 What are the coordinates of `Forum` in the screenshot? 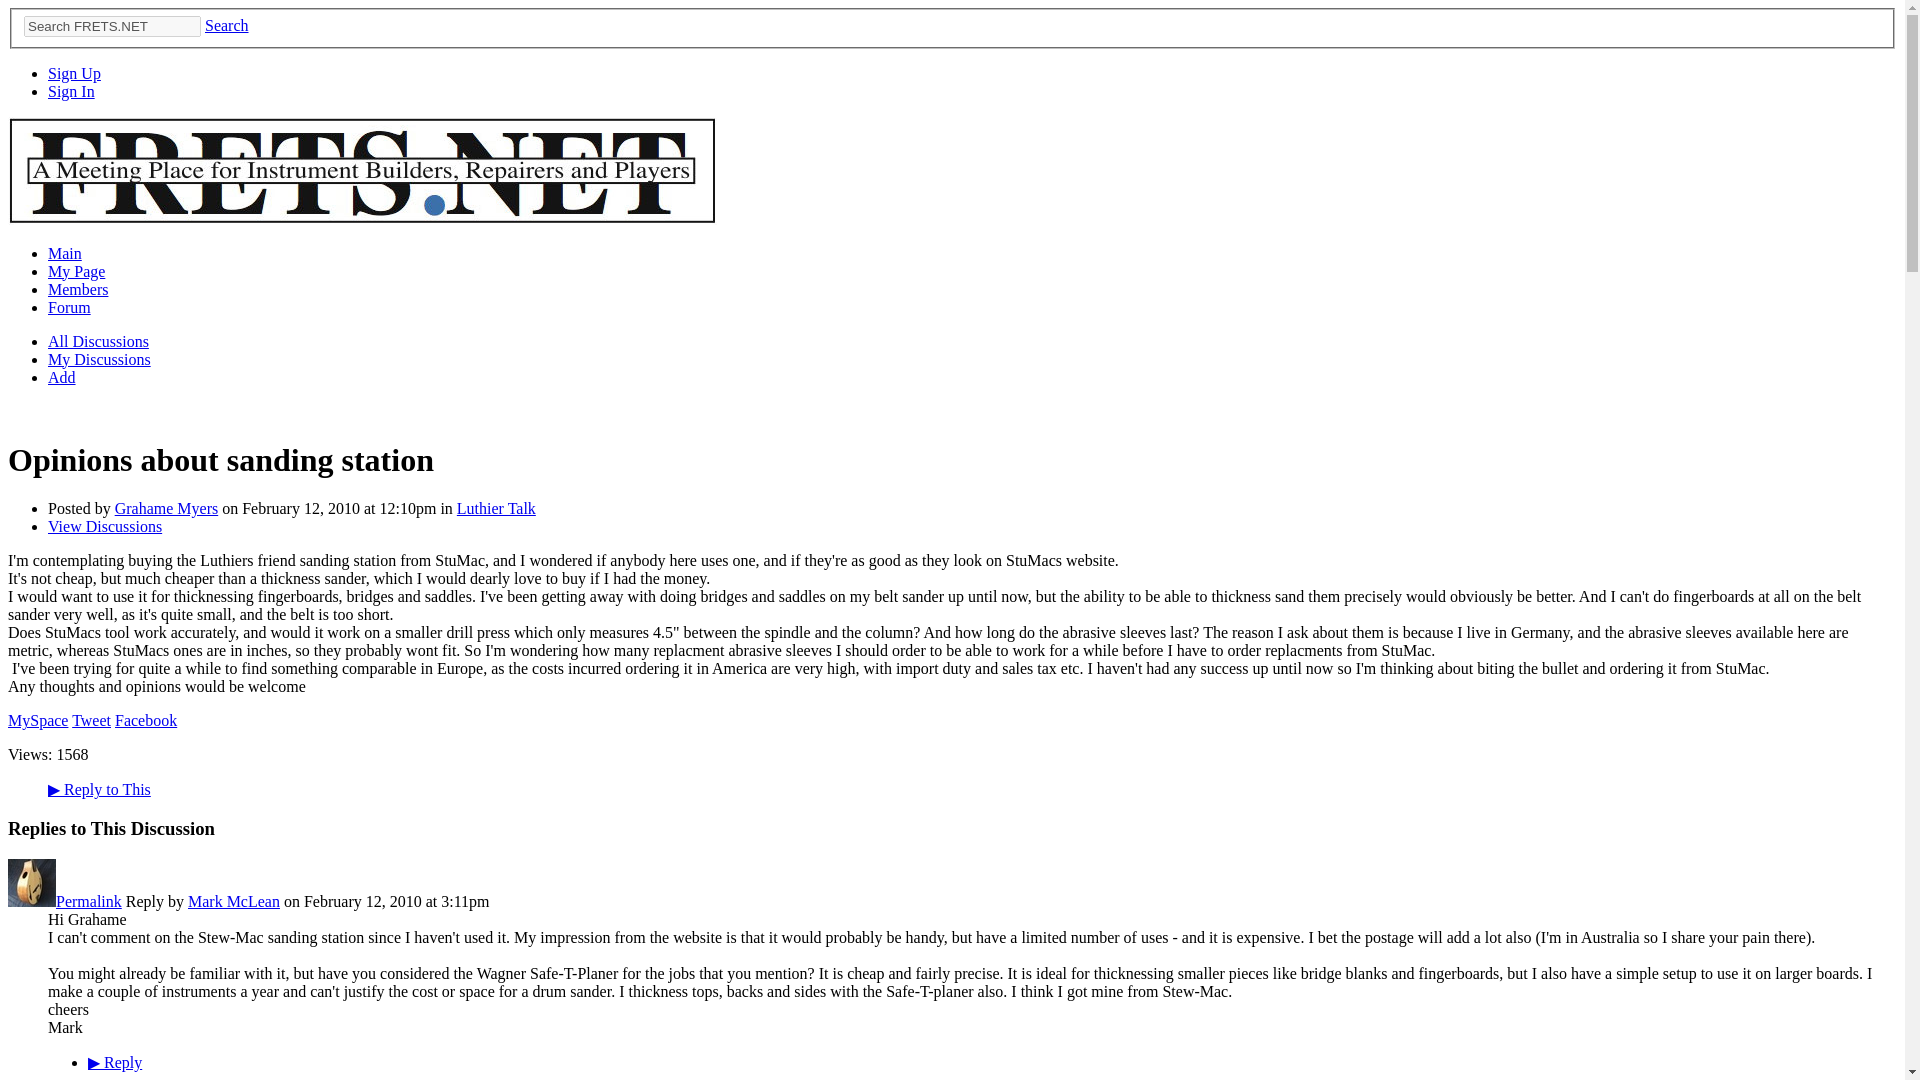 It's located at (69, 308).